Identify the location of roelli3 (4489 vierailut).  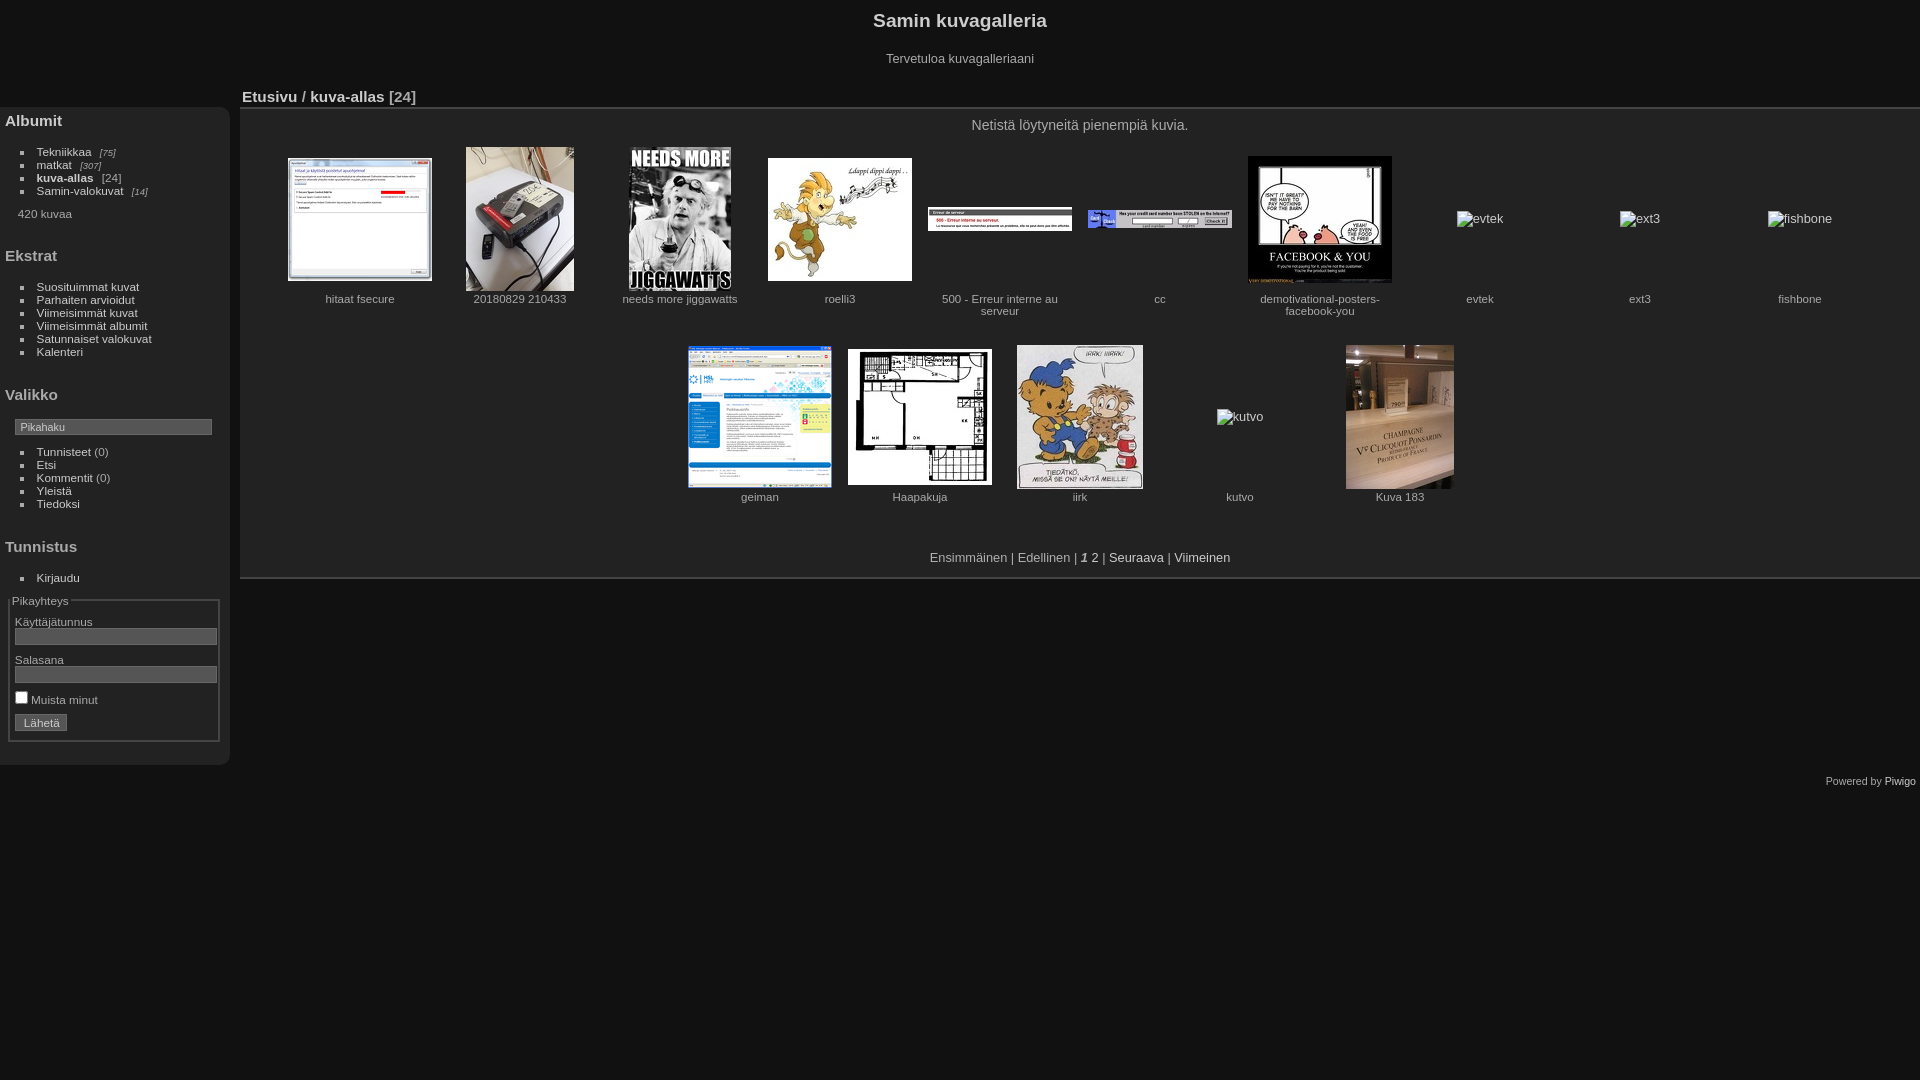
(840, 220).